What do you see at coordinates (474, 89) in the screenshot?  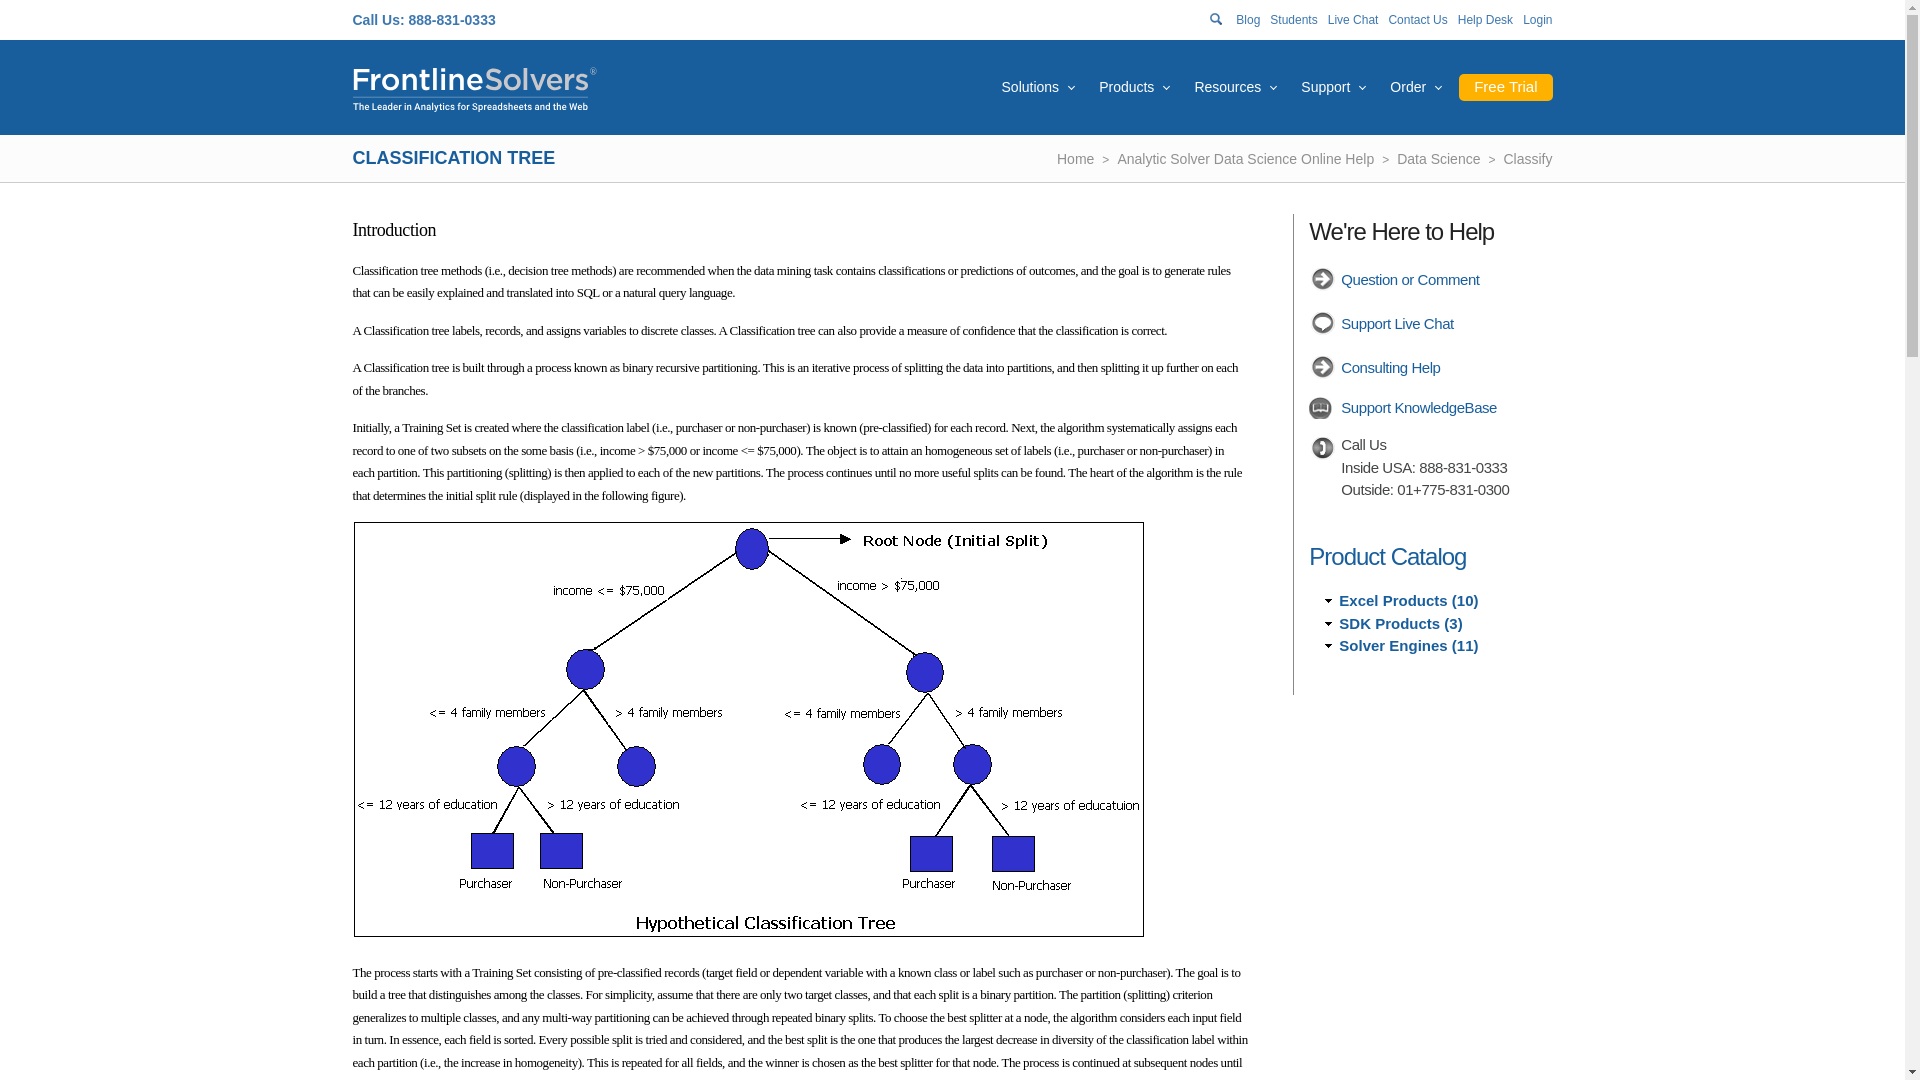 I see `Home` at bounding box center [474, 89].